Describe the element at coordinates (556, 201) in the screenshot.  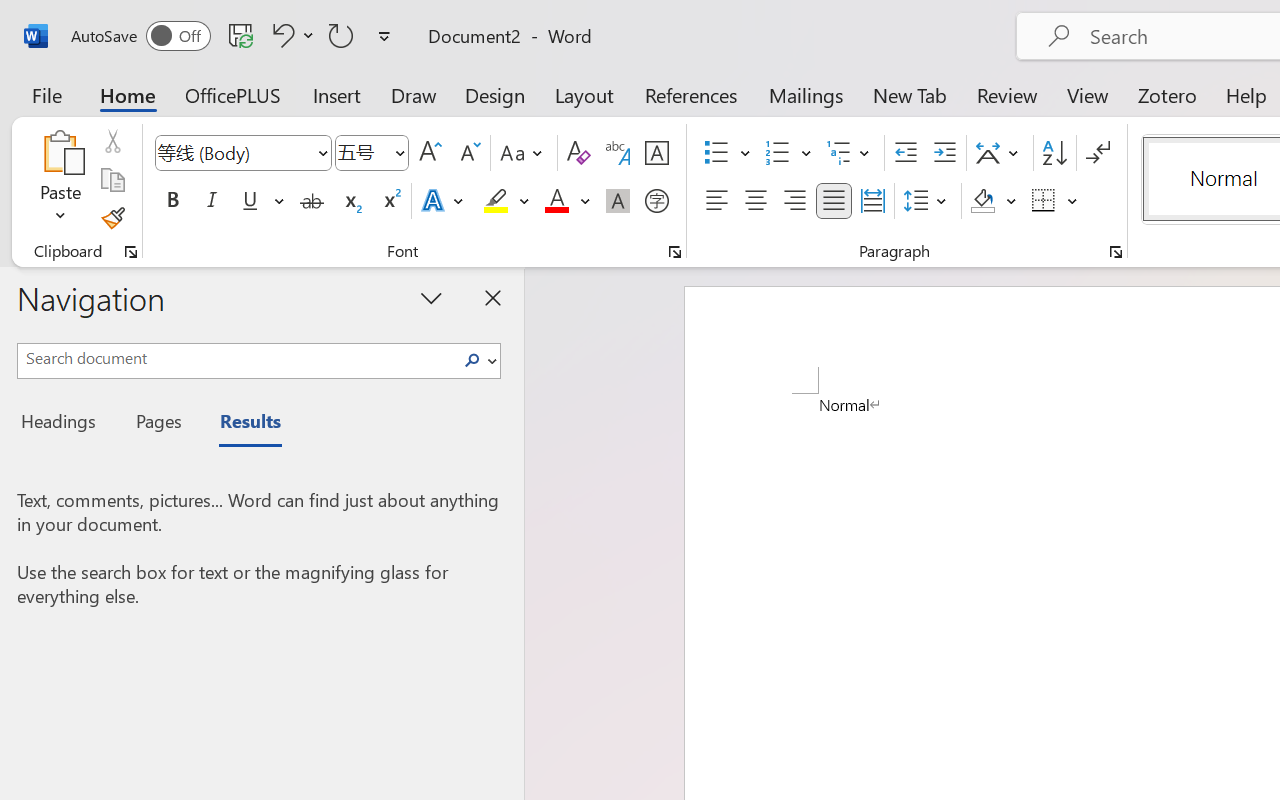
I see `Font Color Red` at that location.